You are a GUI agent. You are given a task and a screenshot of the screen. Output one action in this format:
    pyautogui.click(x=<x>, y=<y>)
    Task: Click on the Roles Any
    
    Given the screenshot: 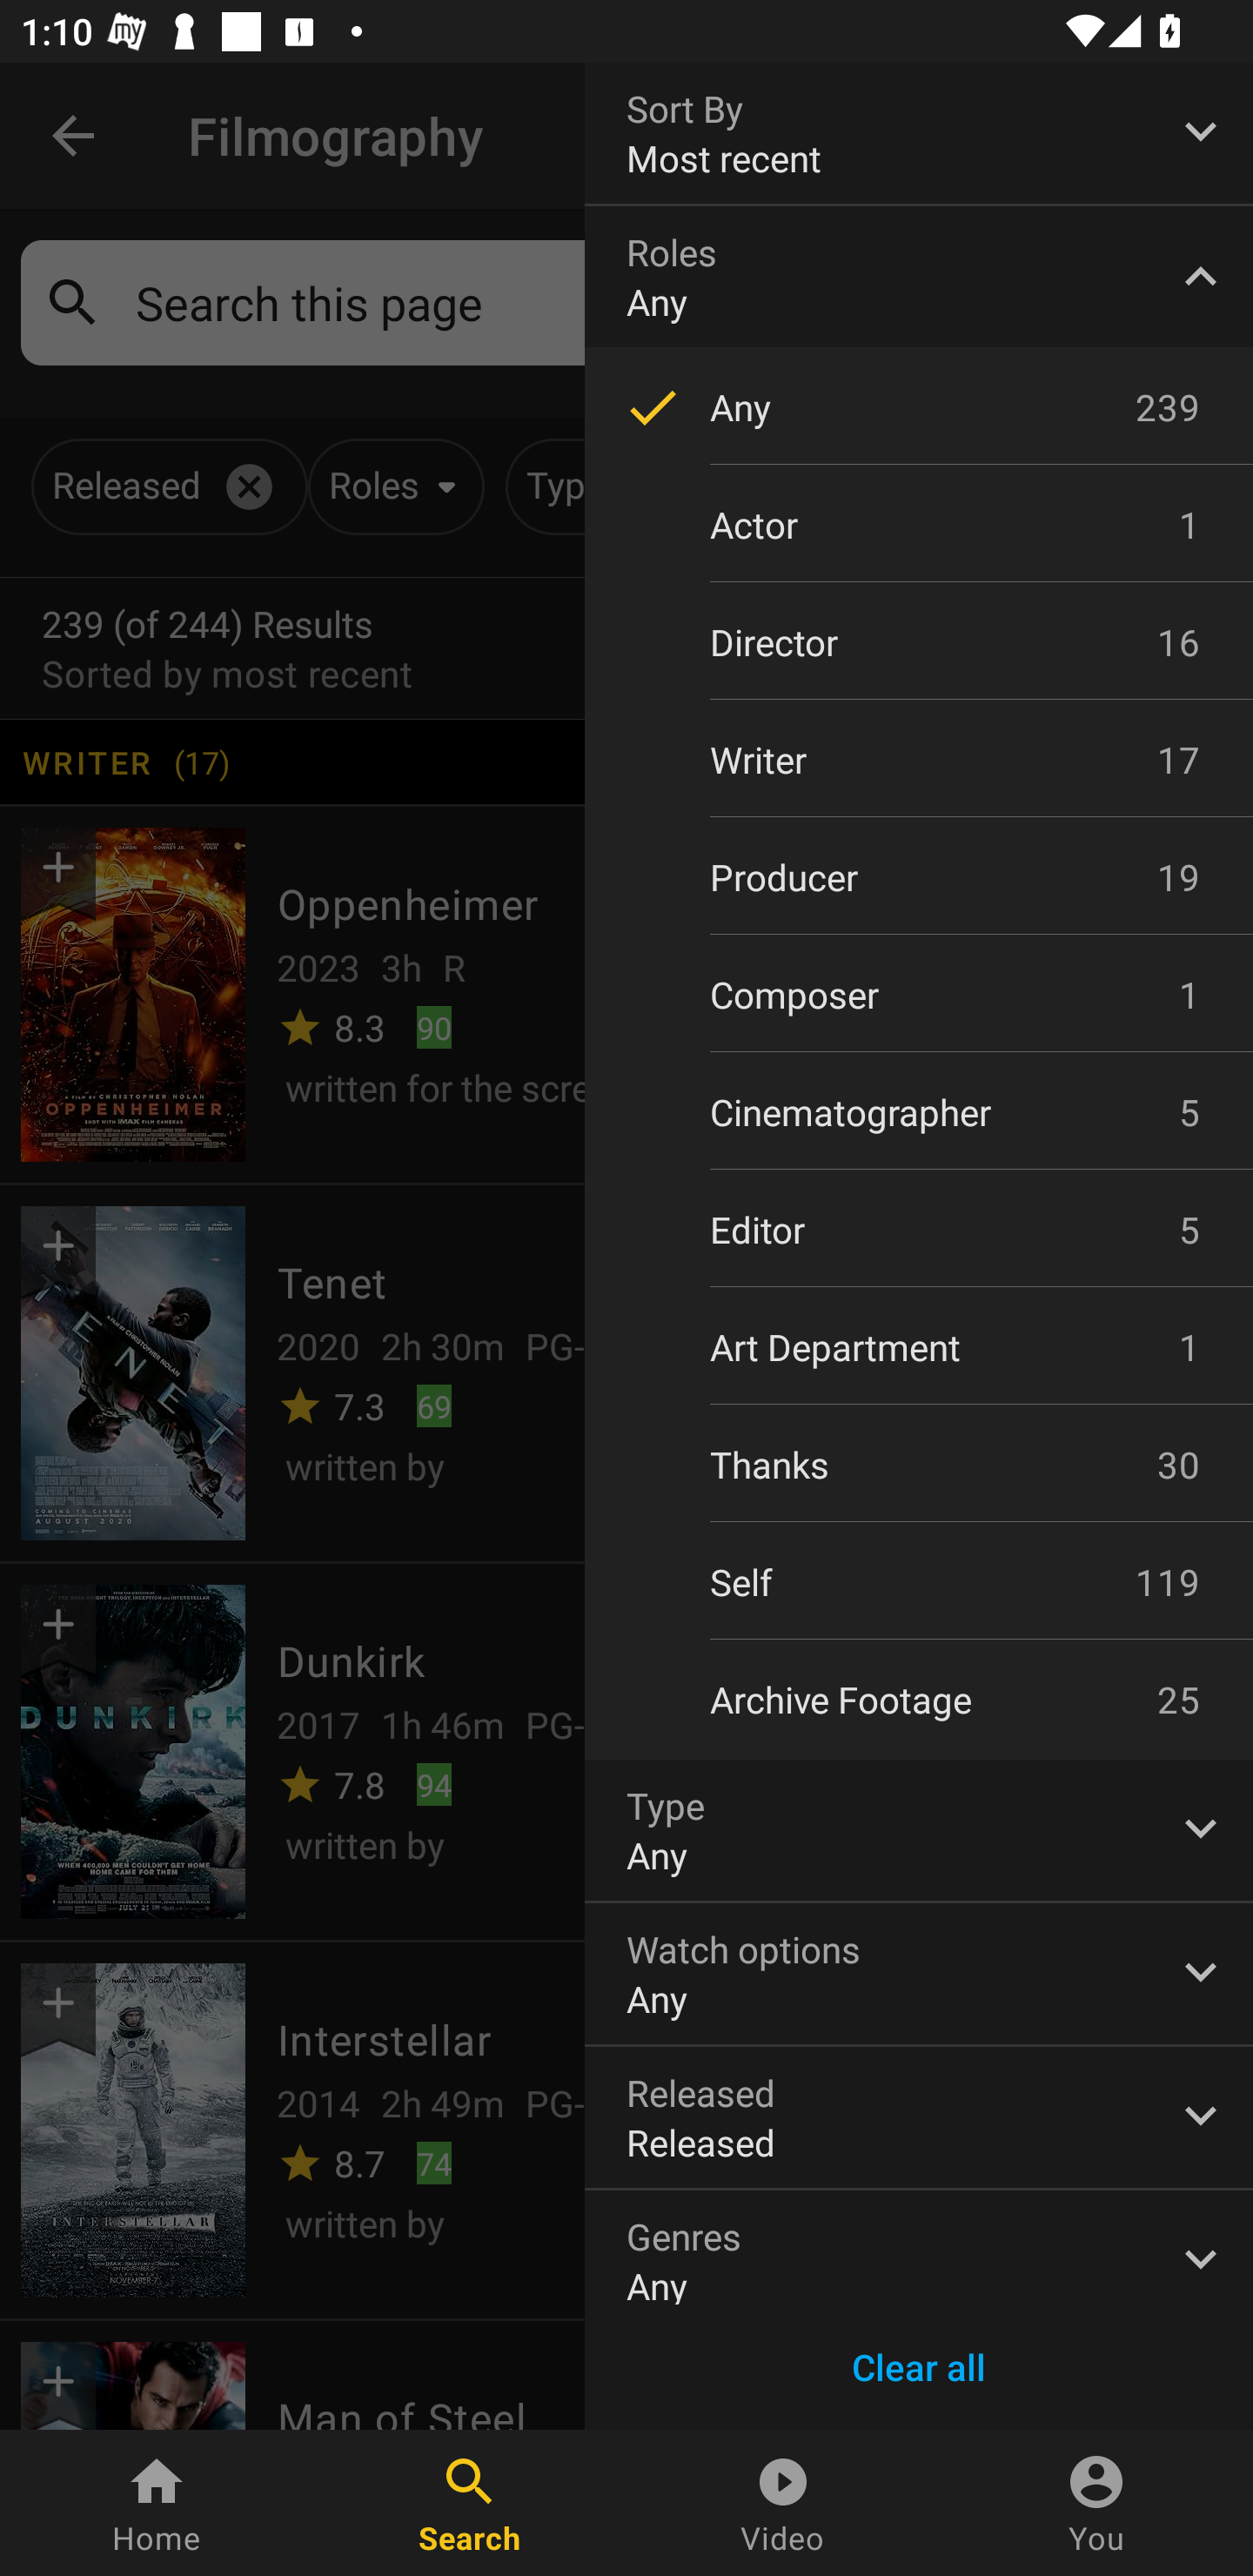 What is the action you would take?
    pyautogui.click(x=919, y=277)
    